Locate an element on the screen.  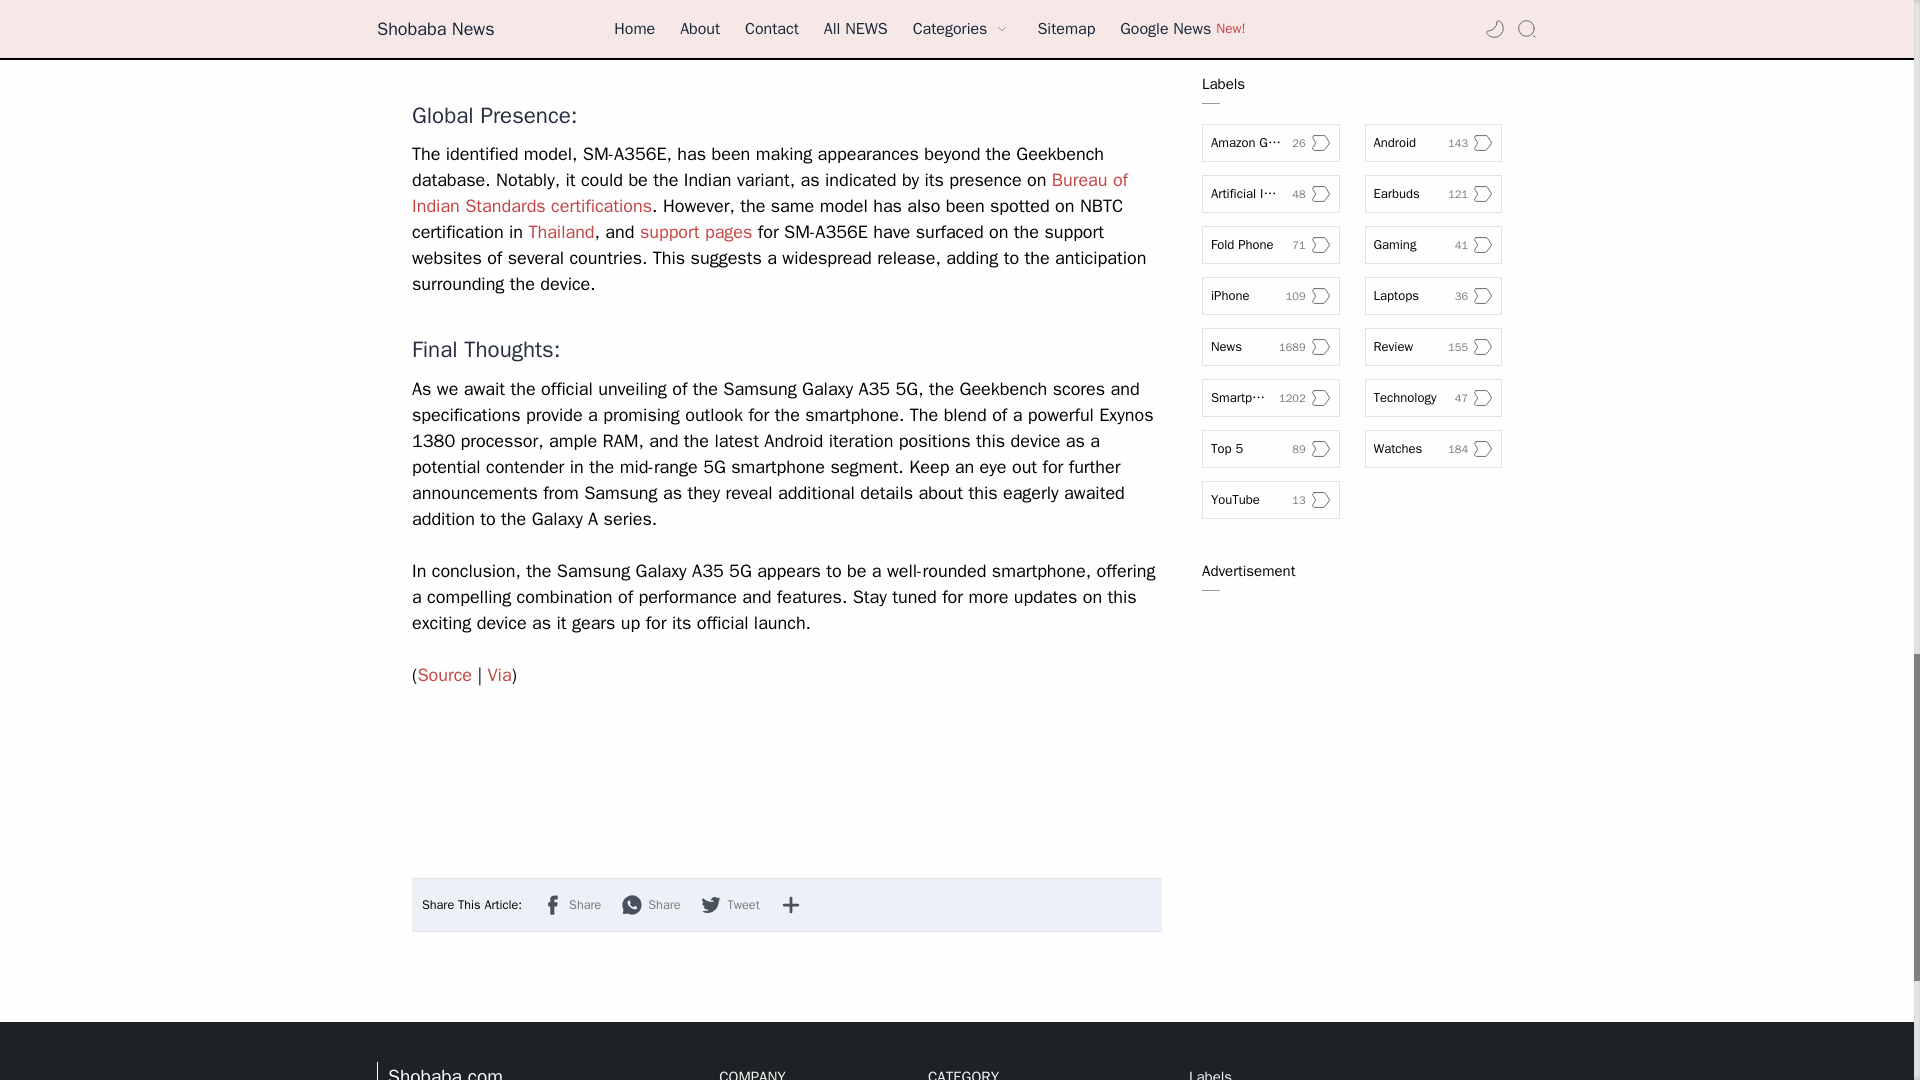
Source is located at coordinates (444, 674).